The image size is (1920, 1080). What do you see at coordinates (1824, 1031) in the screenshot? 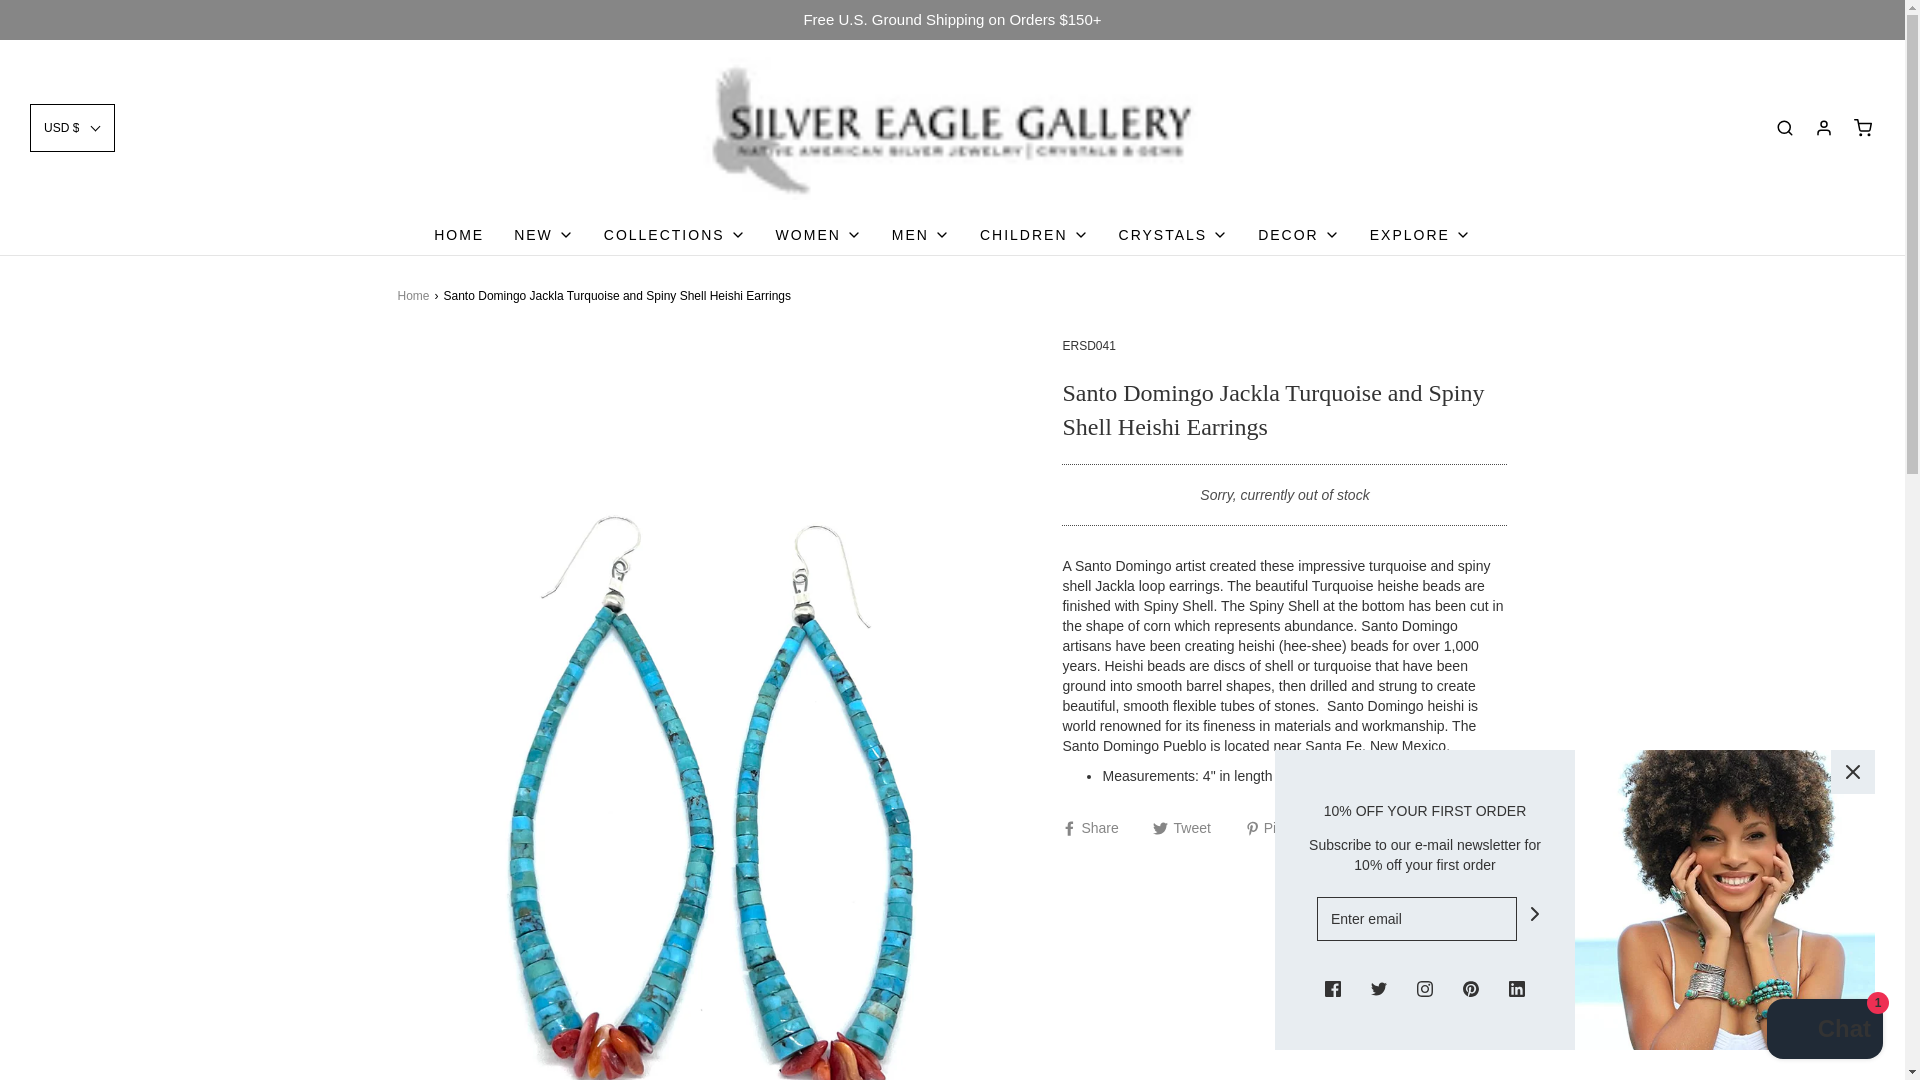
I see `Shopify online store chat` at bounding box center [1824, 1031].